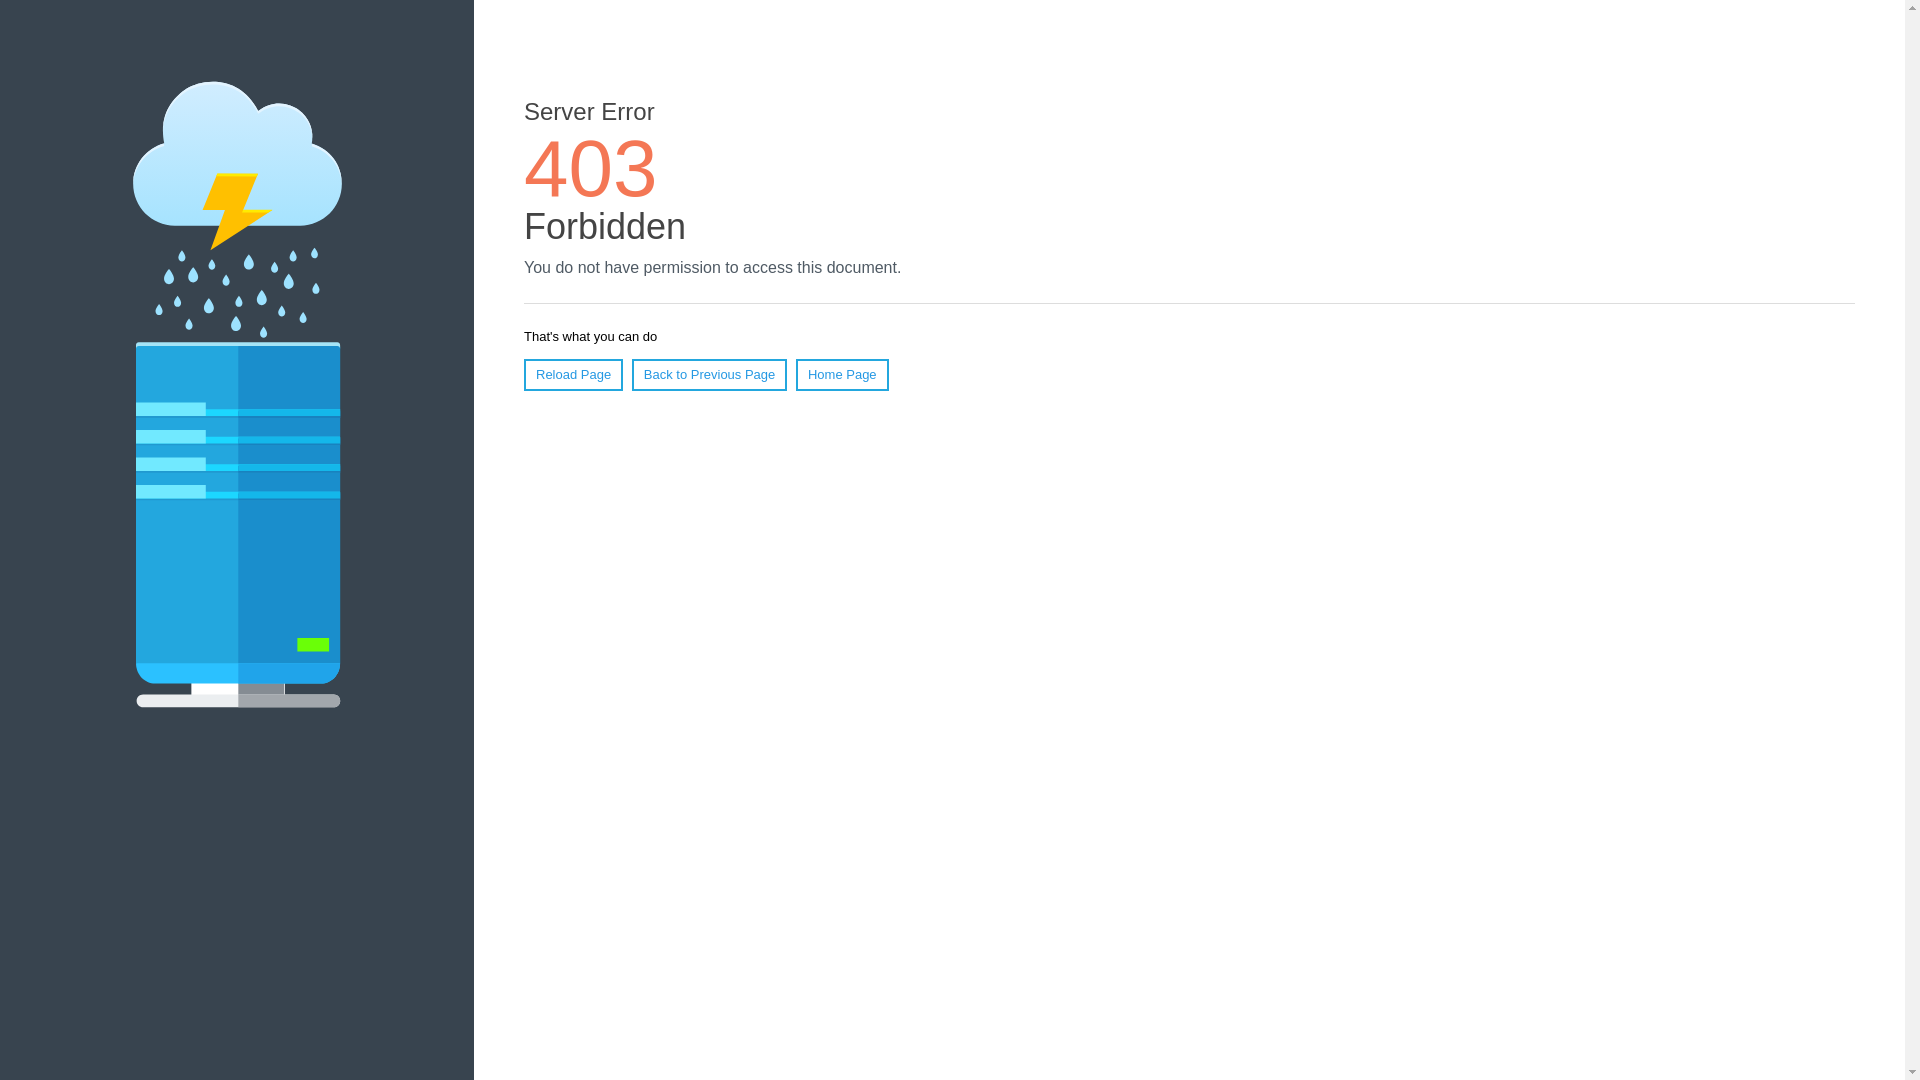  I want to click on Reload Page, so click(573, 374).